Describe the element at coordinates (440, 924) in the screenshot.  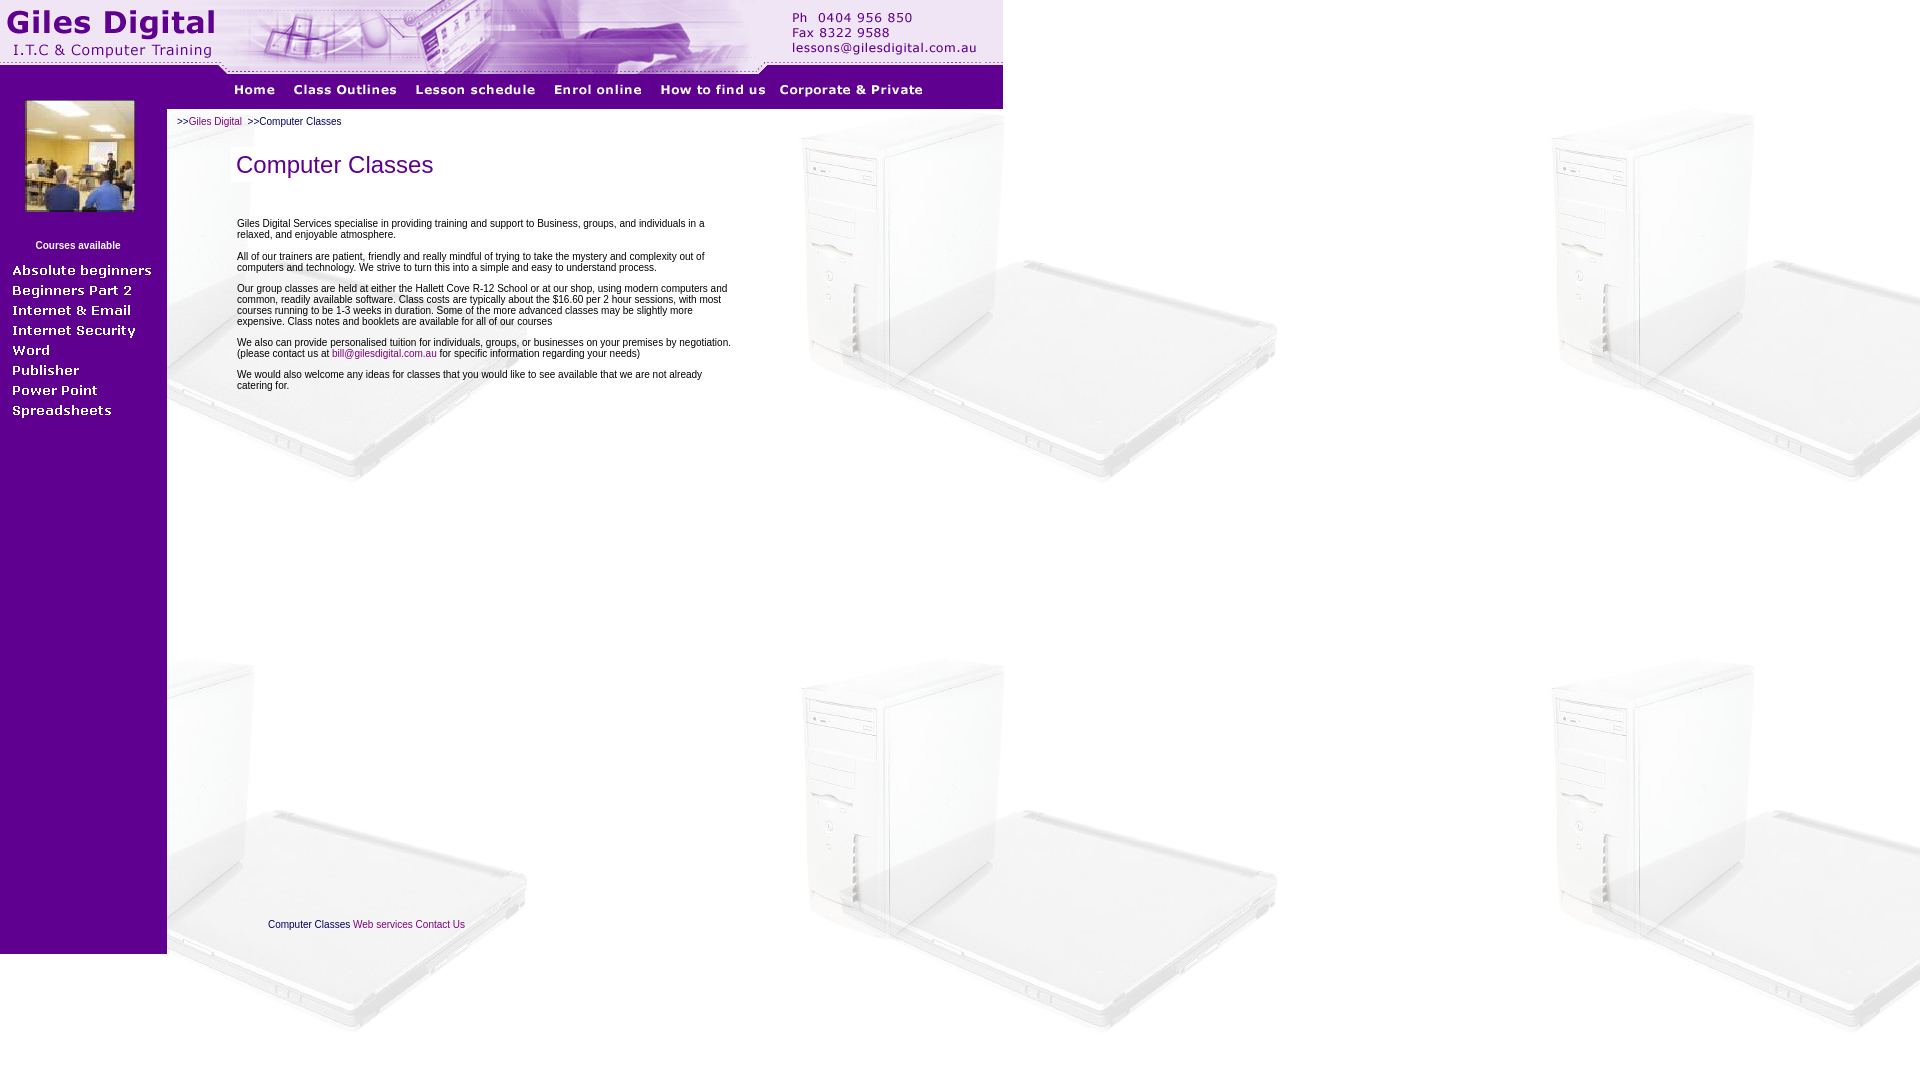
I see `Contact Us` at that location.